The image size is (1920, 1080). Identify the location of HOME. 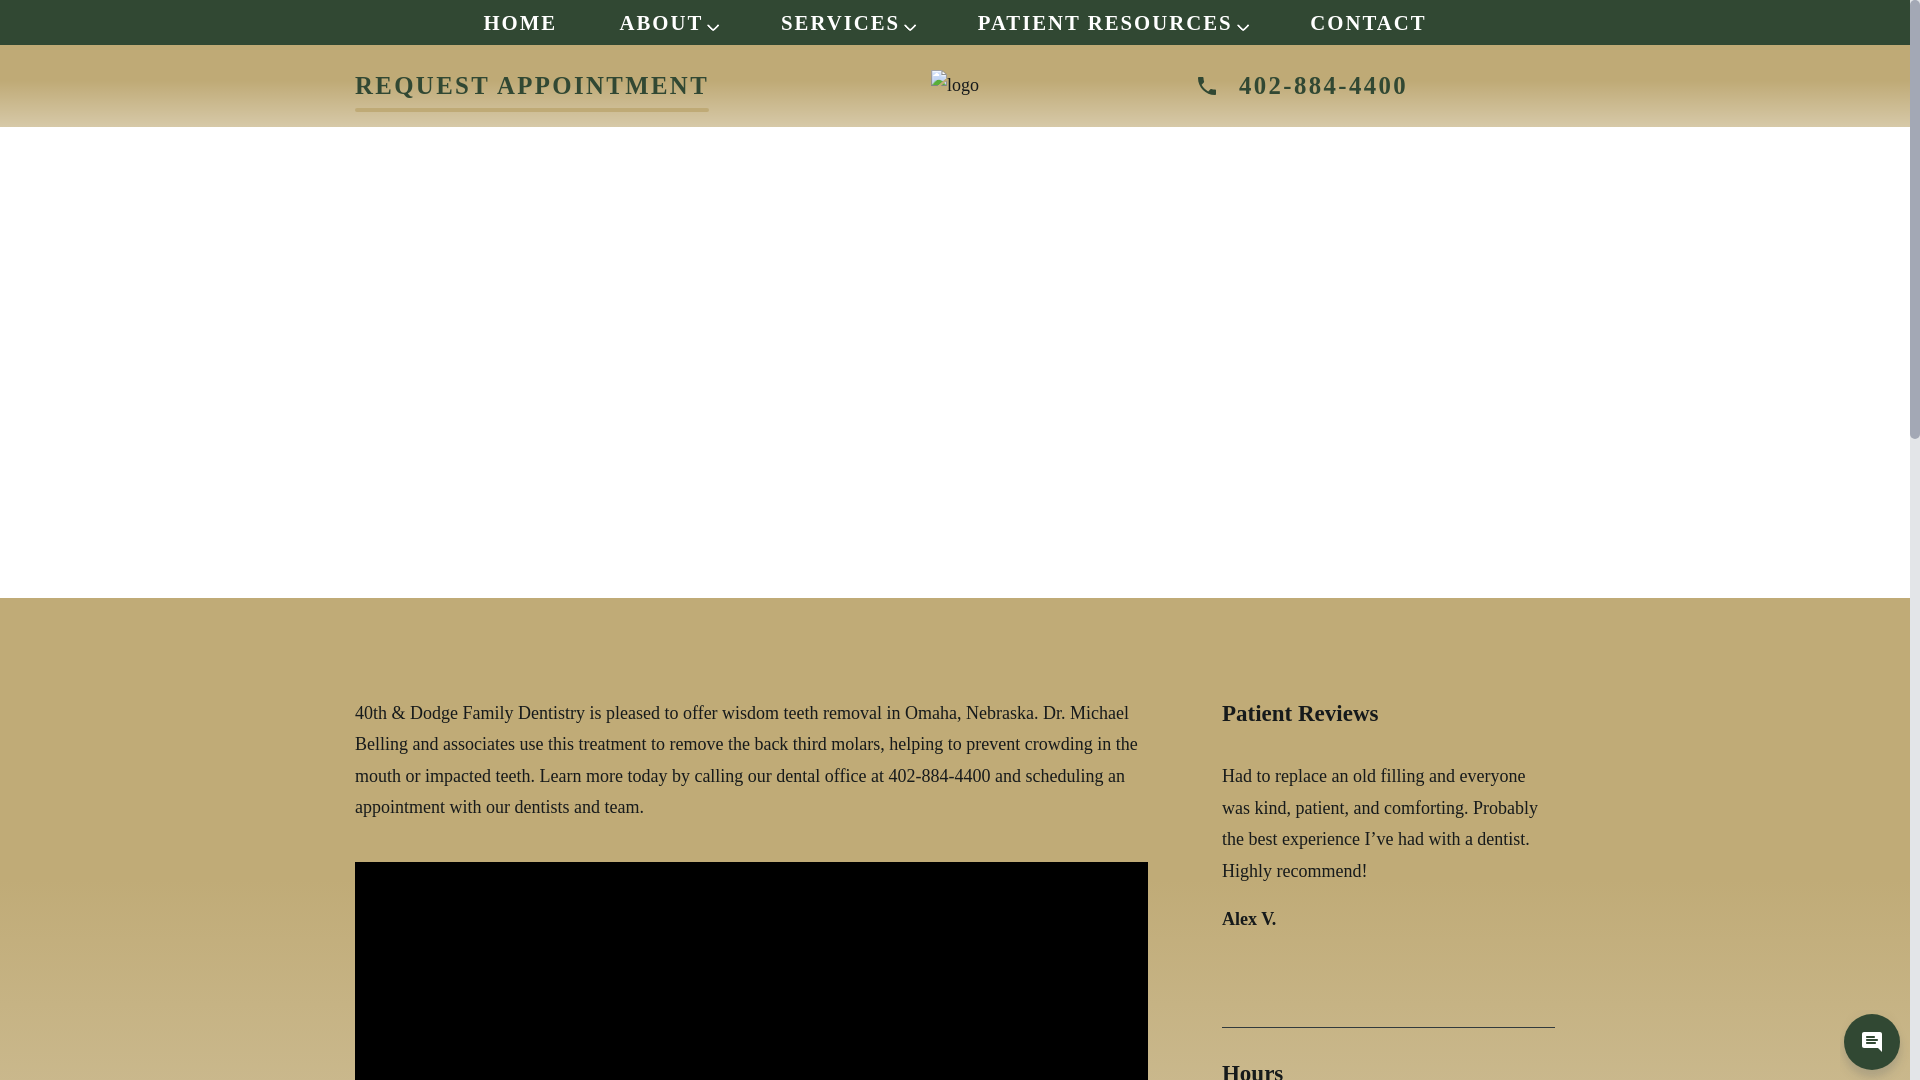
(520, 22).